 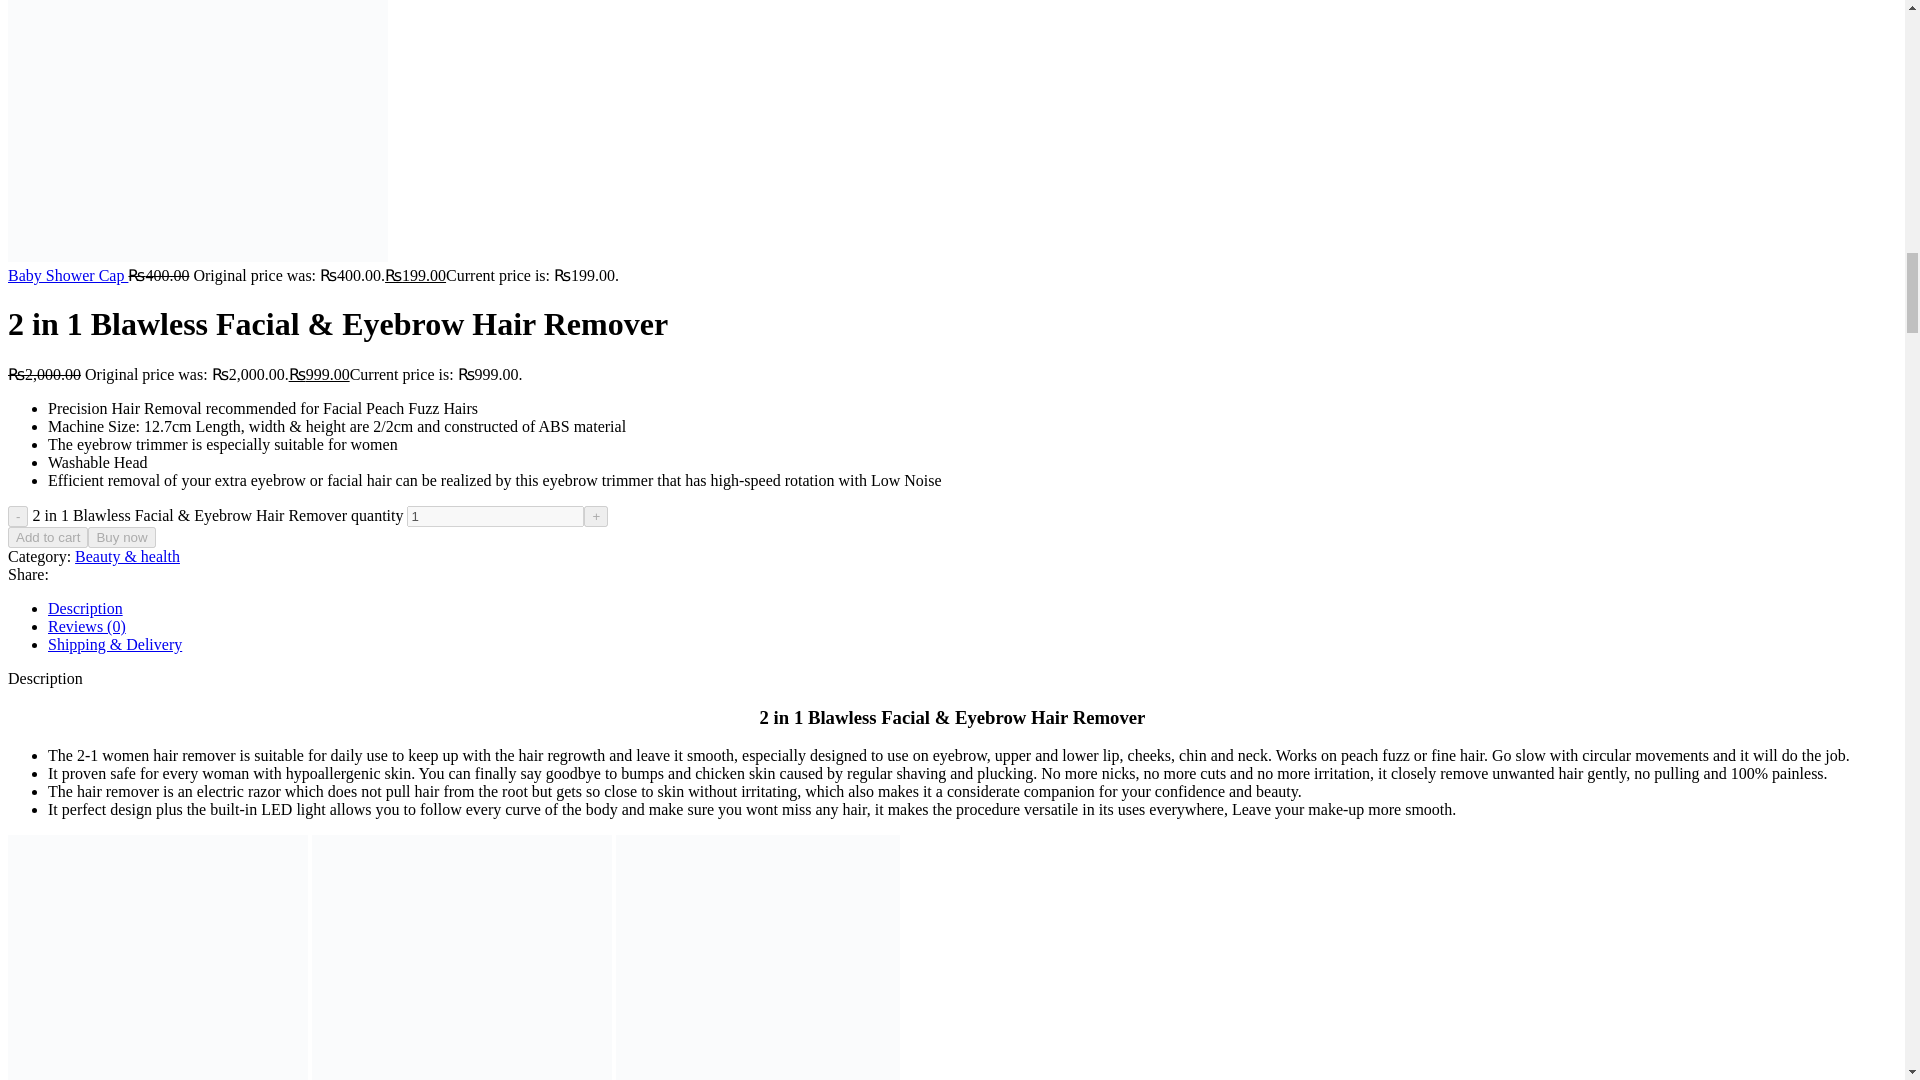 I want to click on 1, so click(x=495, y=516).